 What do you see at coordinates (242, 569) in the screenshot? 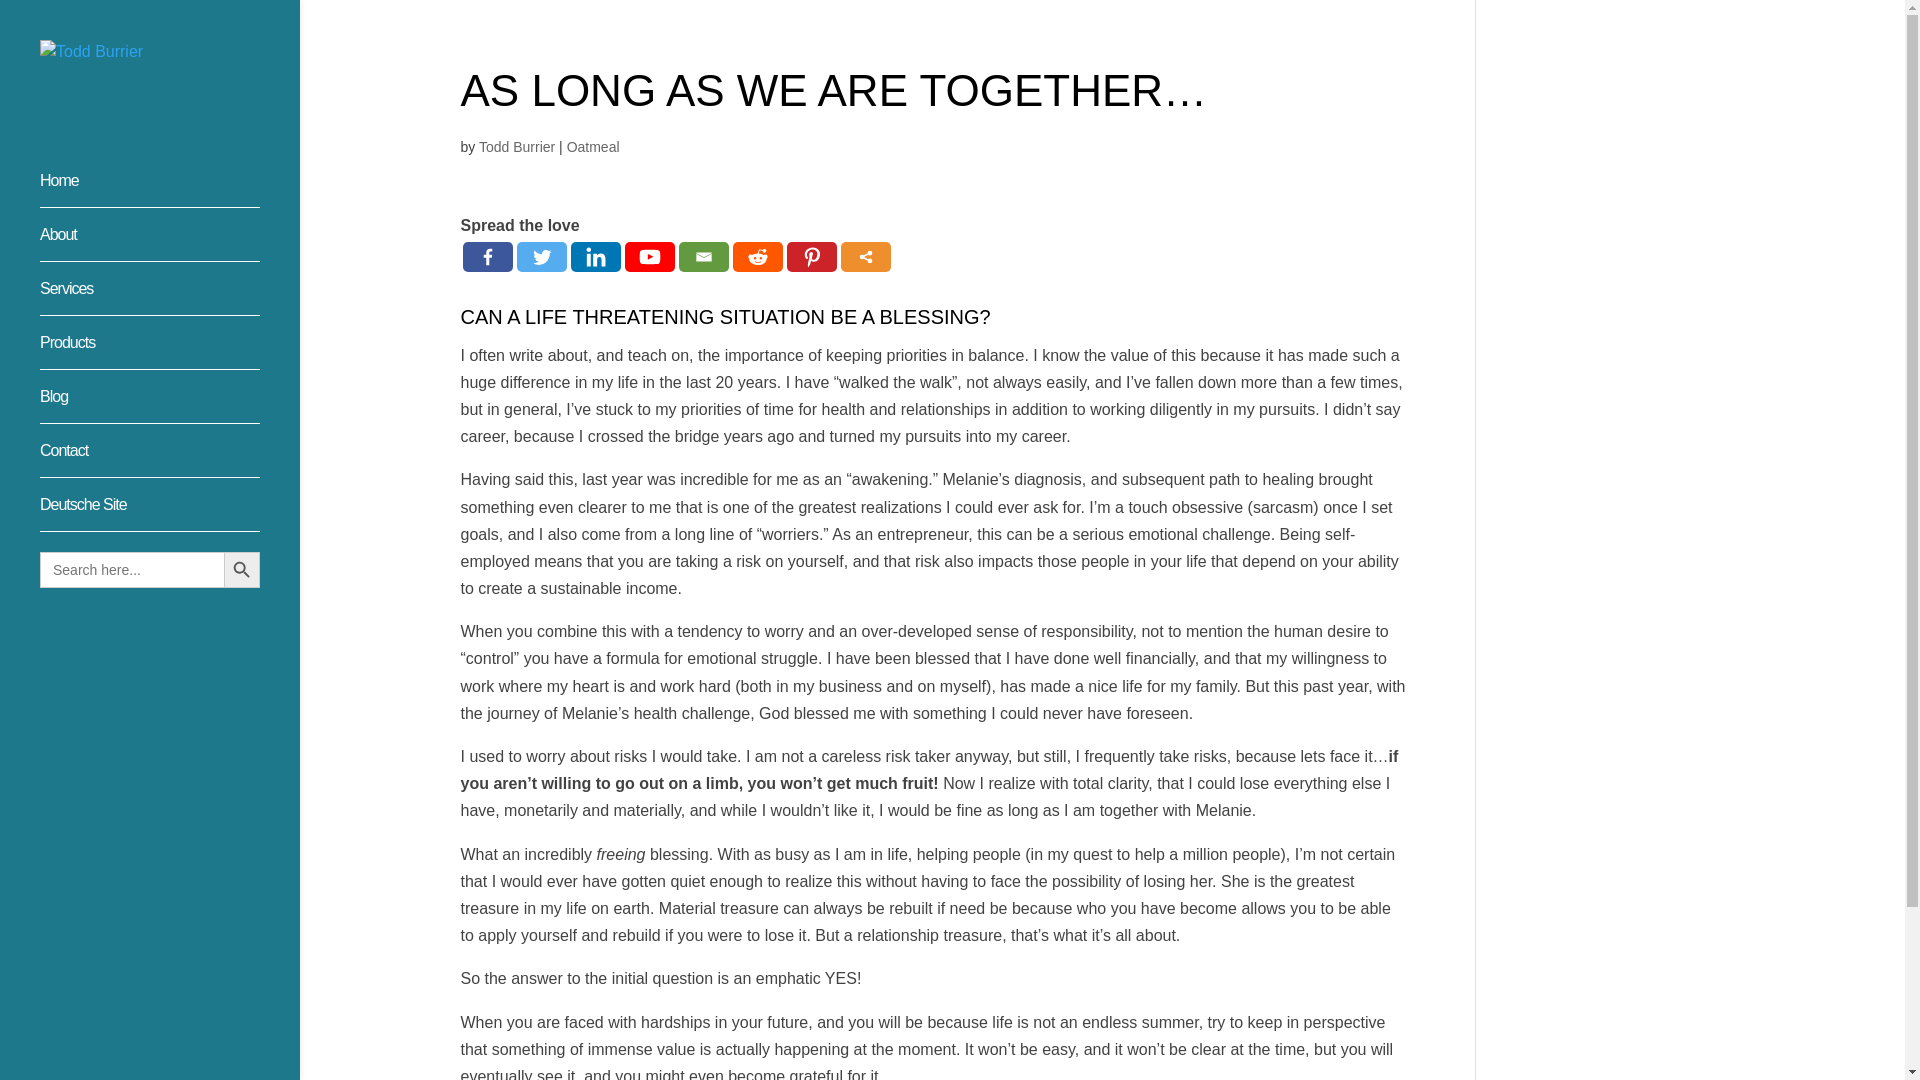
I see `Search Button` at bounding box center [242, 569].